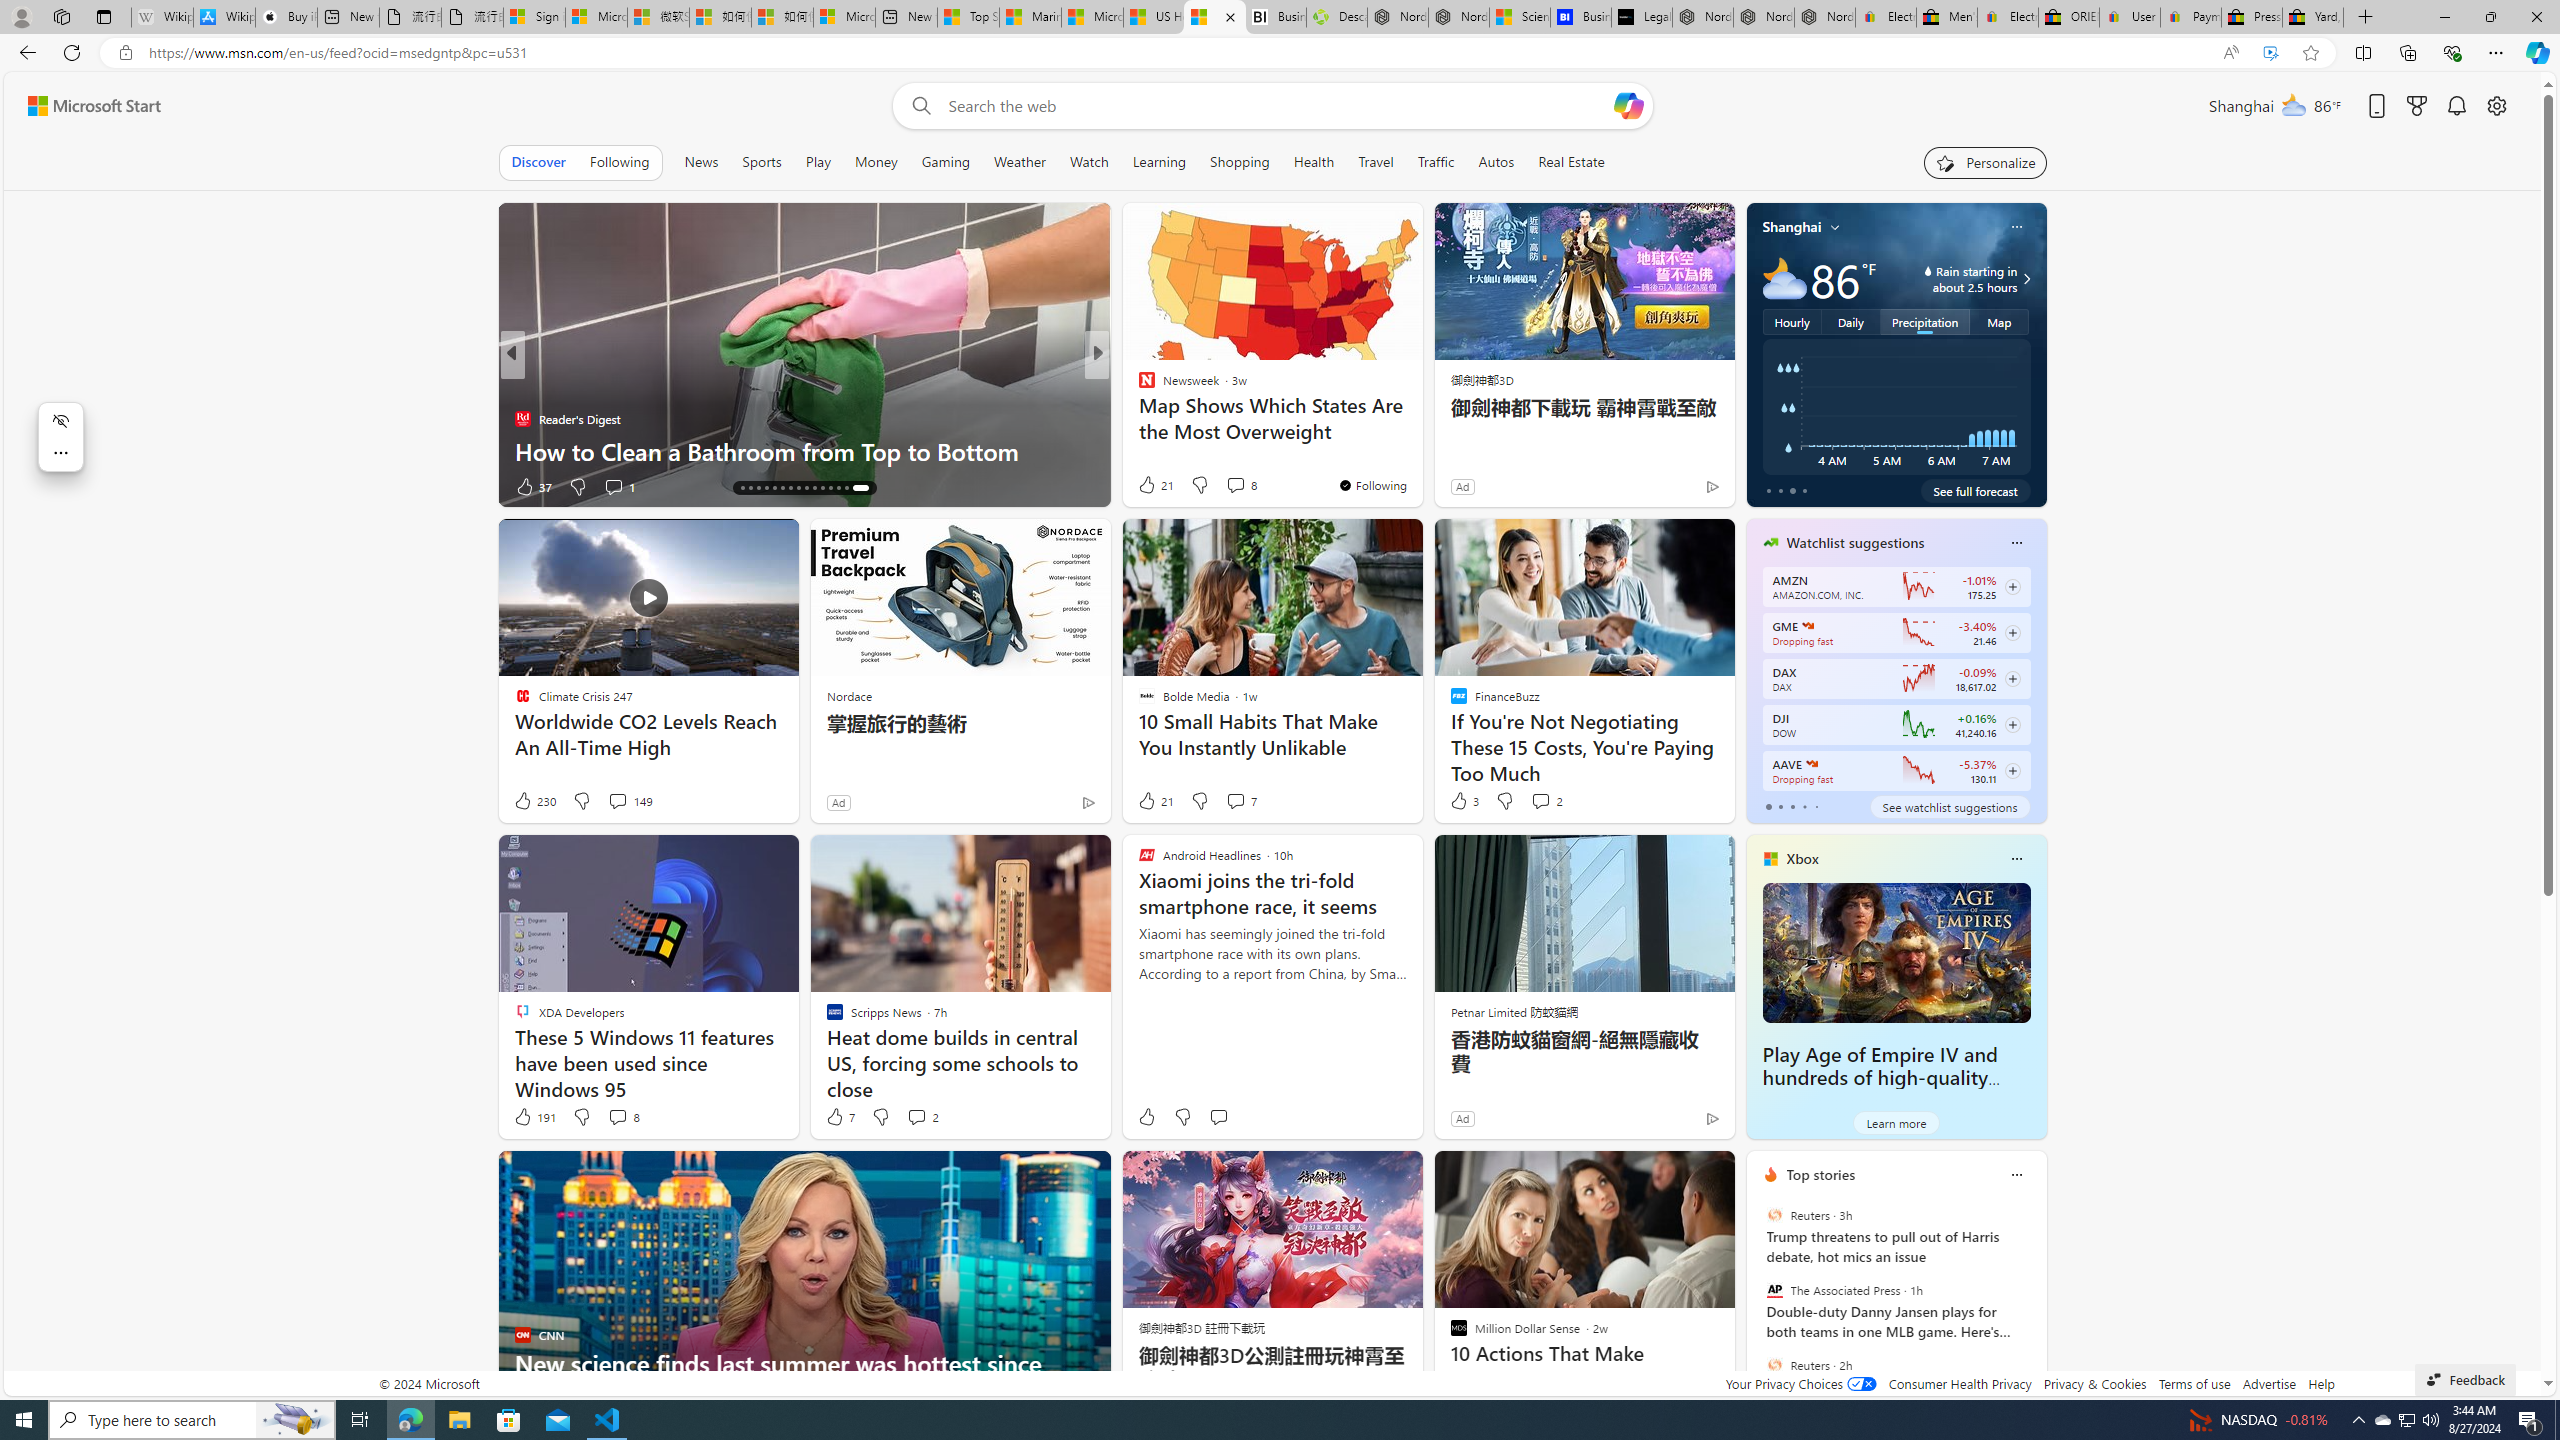 The height and width of the screenshot is (1440, 2560). Describe the element at coordinates (818, 162) in the screenshot. I see `Play` at that location.